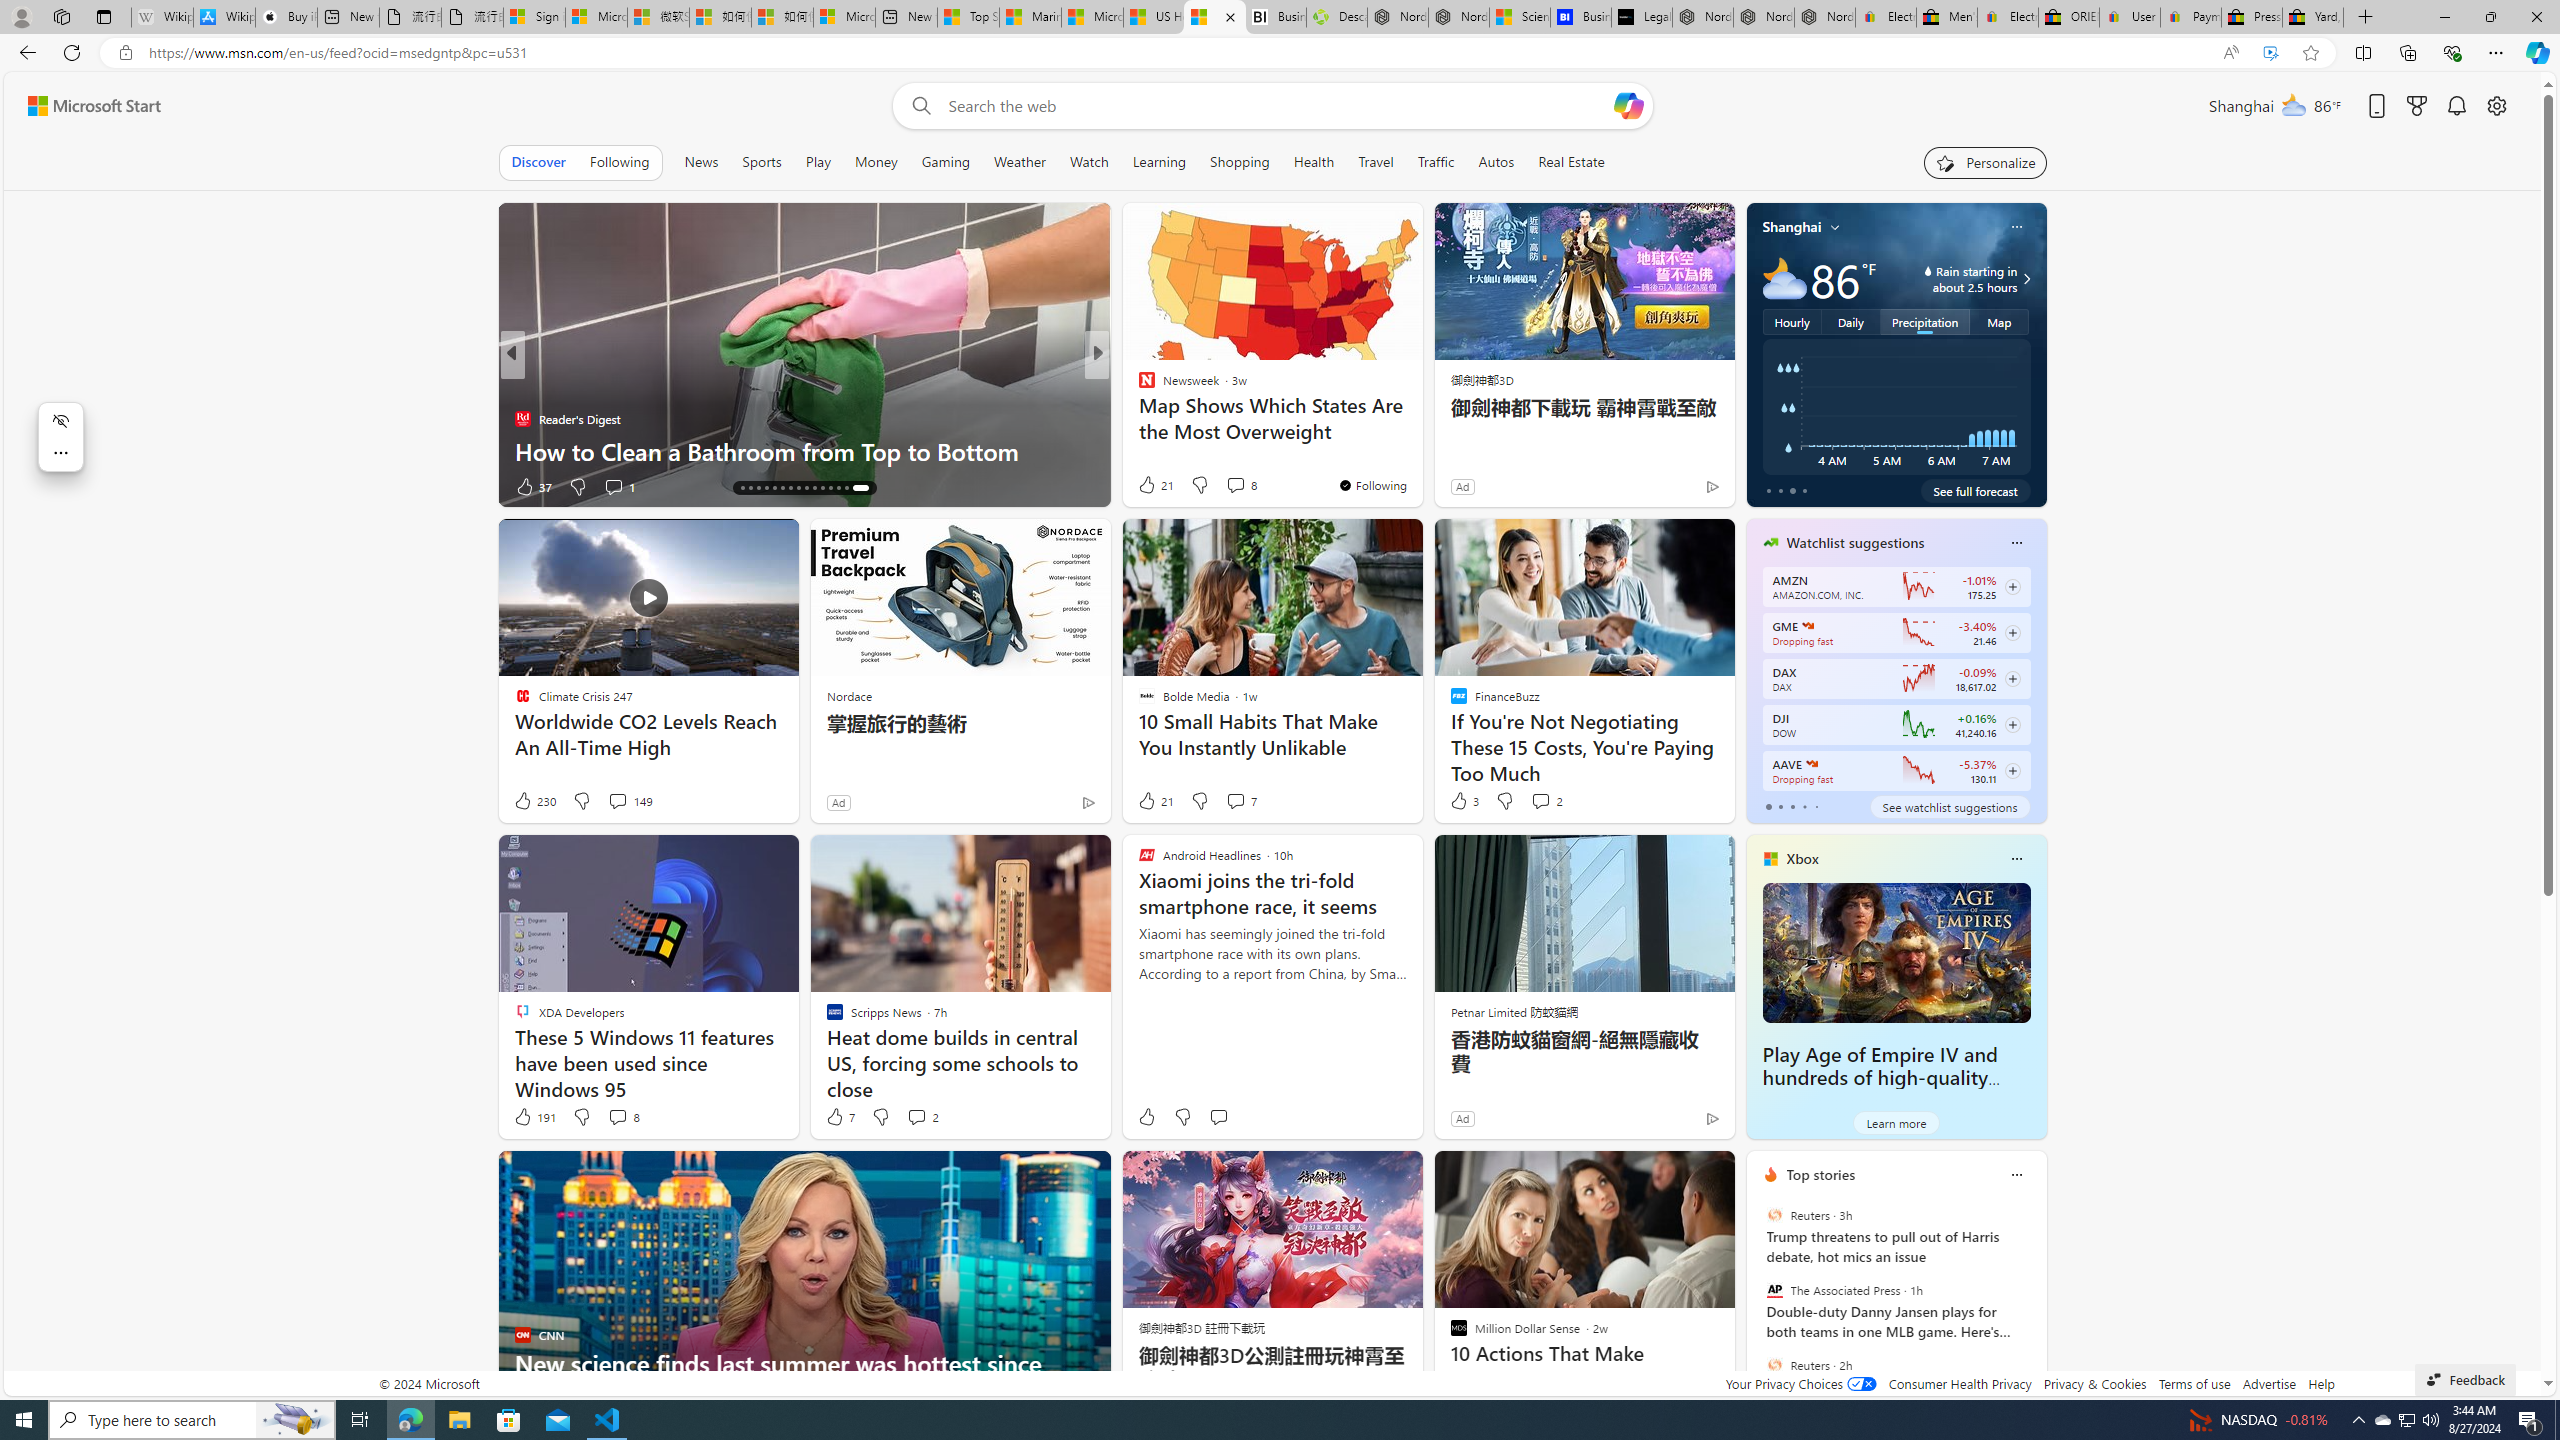 The height and width of the screenshot is (1440, 2560). Describe the element at coordinates (818, 162) in the screenshot. I see `Play` at that location.